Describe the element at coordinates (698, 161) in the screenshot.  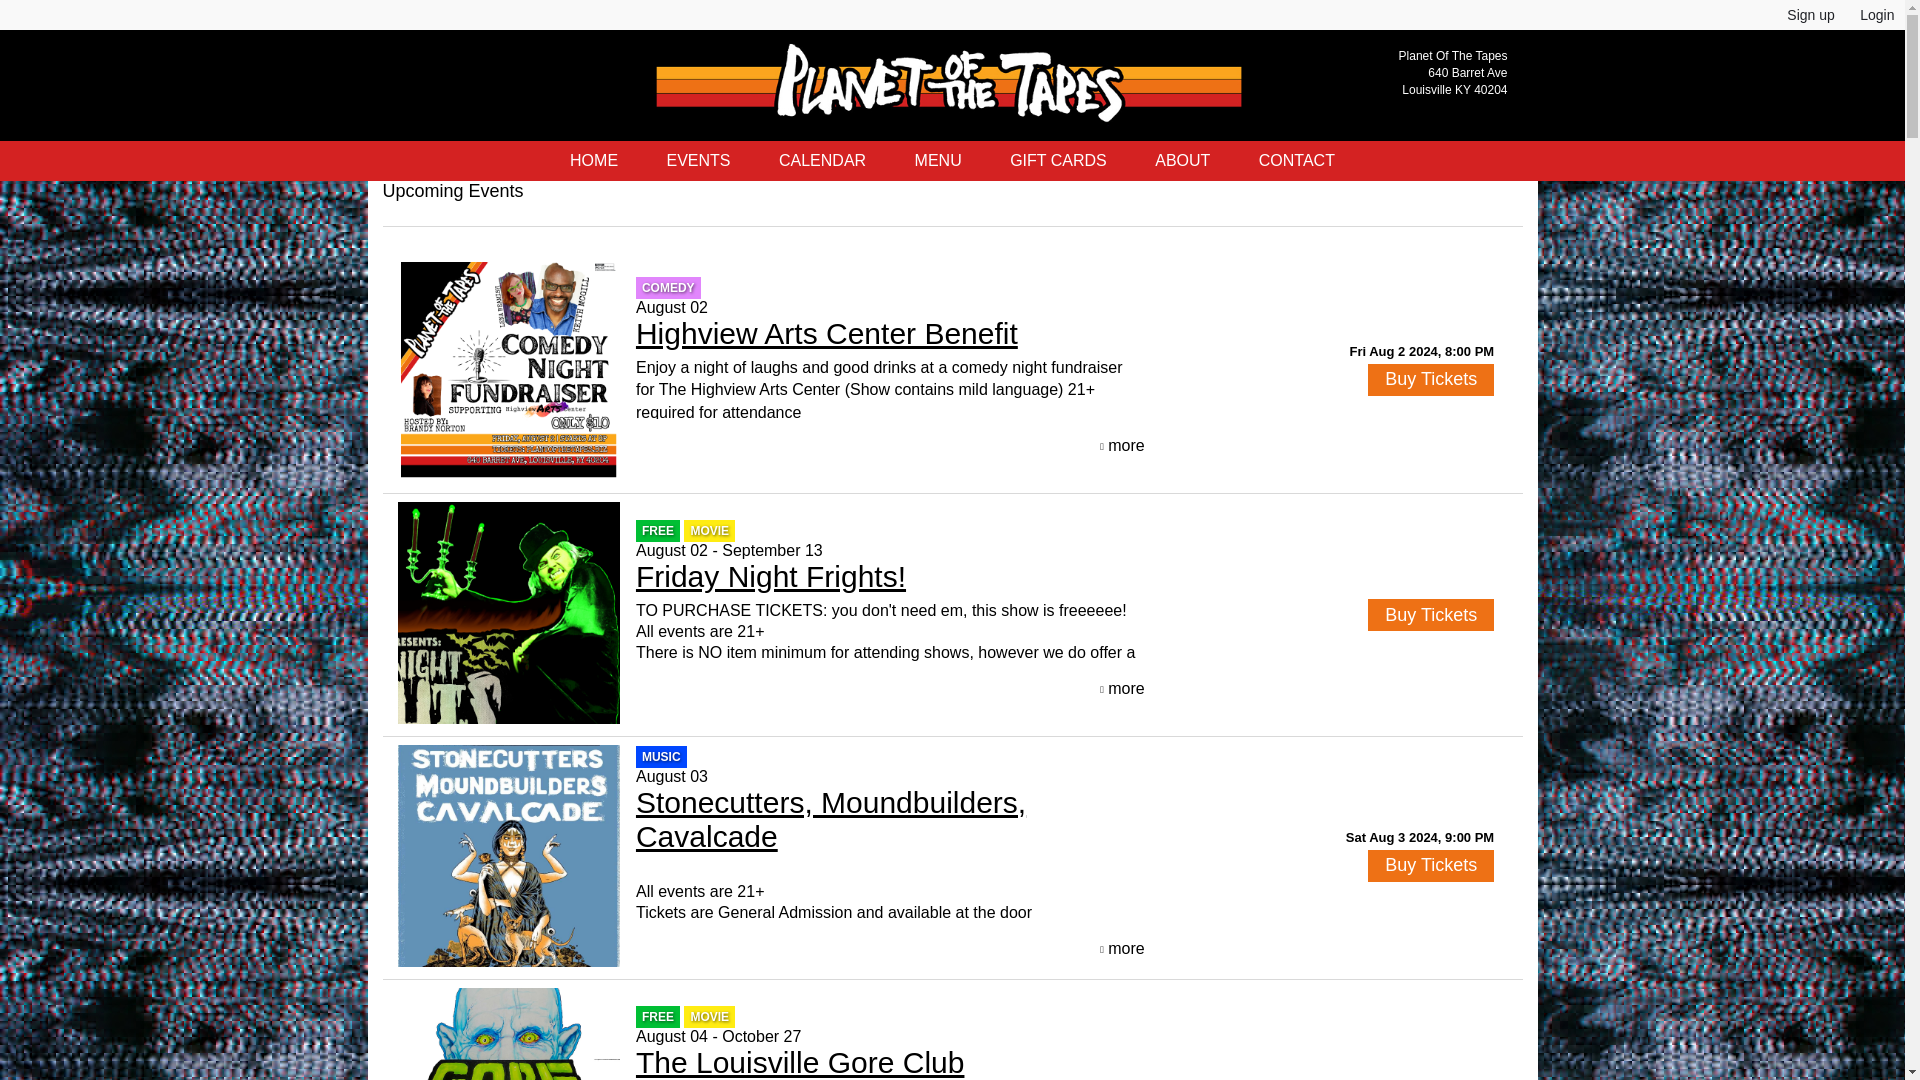
I see `EVENTS` at that location.